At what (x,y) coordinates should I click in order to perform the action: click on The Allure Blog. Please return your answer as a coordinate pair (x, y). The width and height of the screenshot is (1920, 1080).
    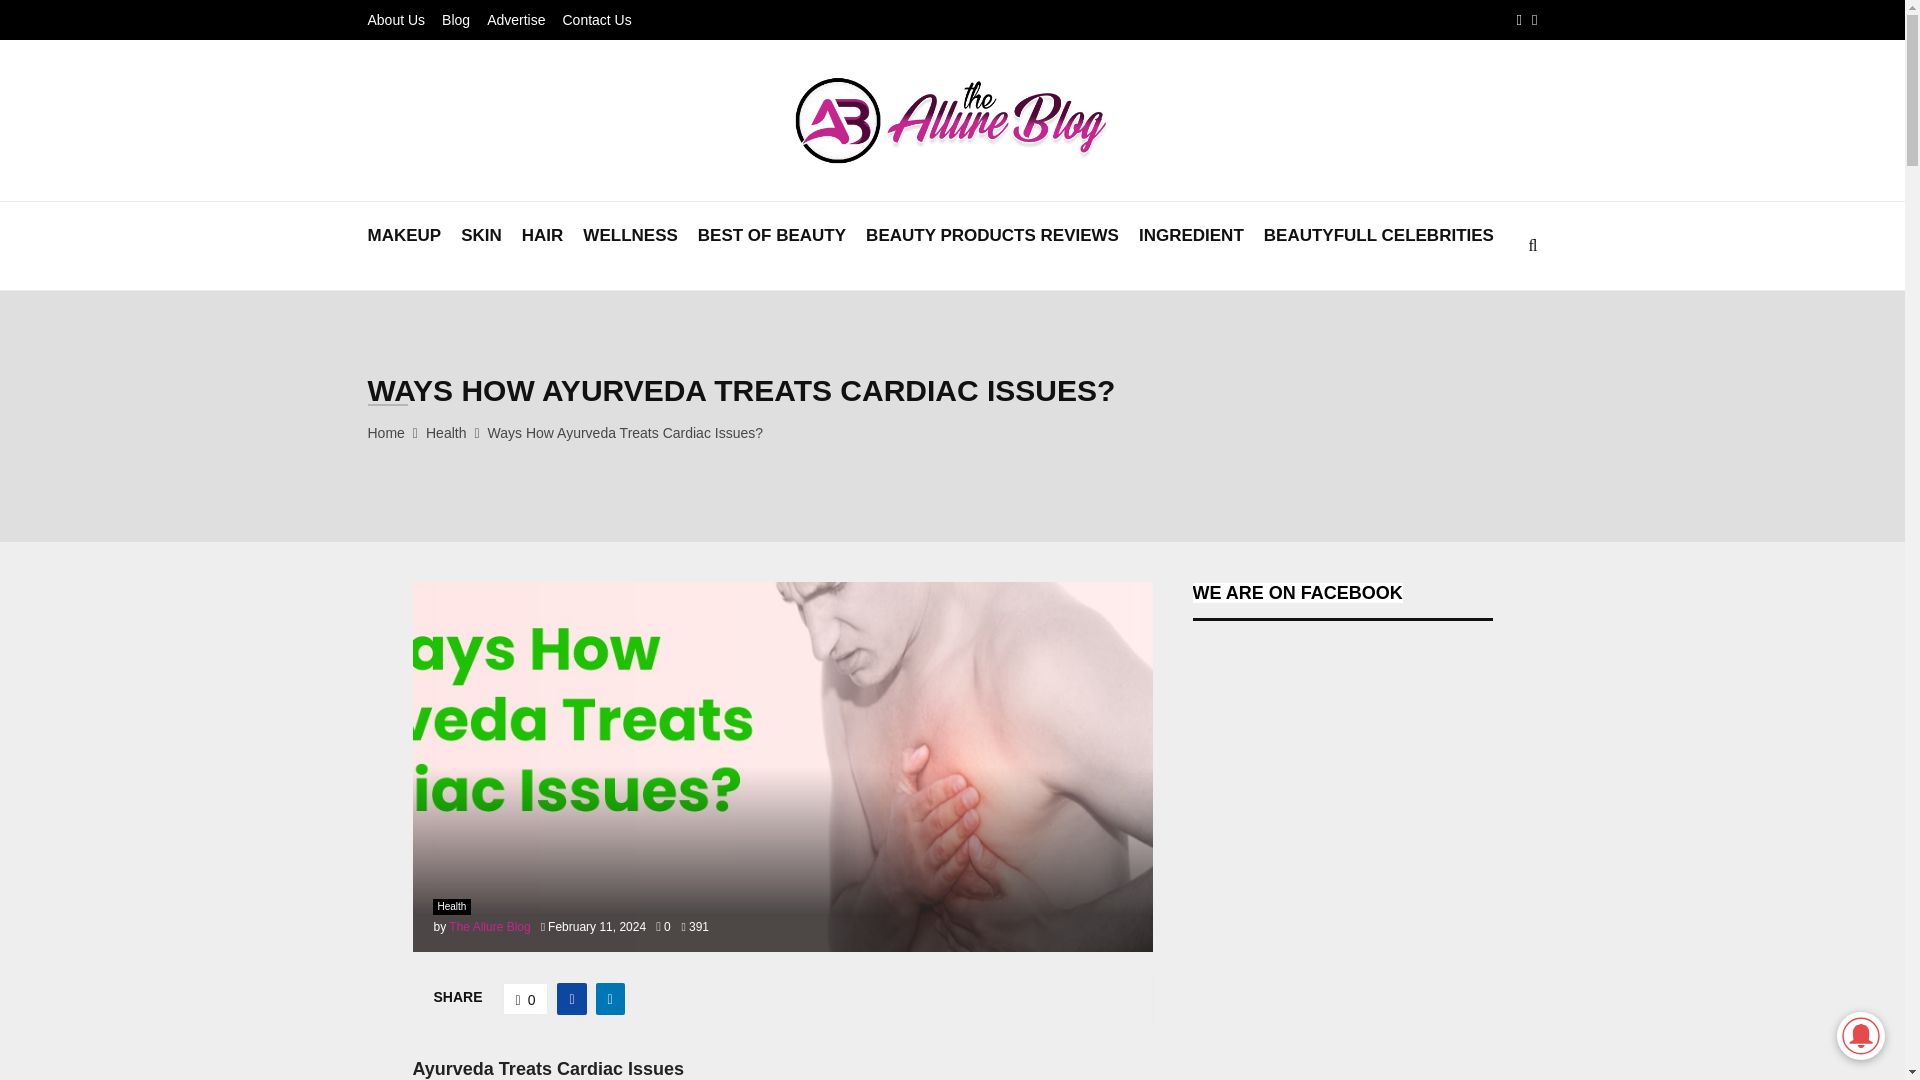
    Looking at the image, I should click on (489, 927).